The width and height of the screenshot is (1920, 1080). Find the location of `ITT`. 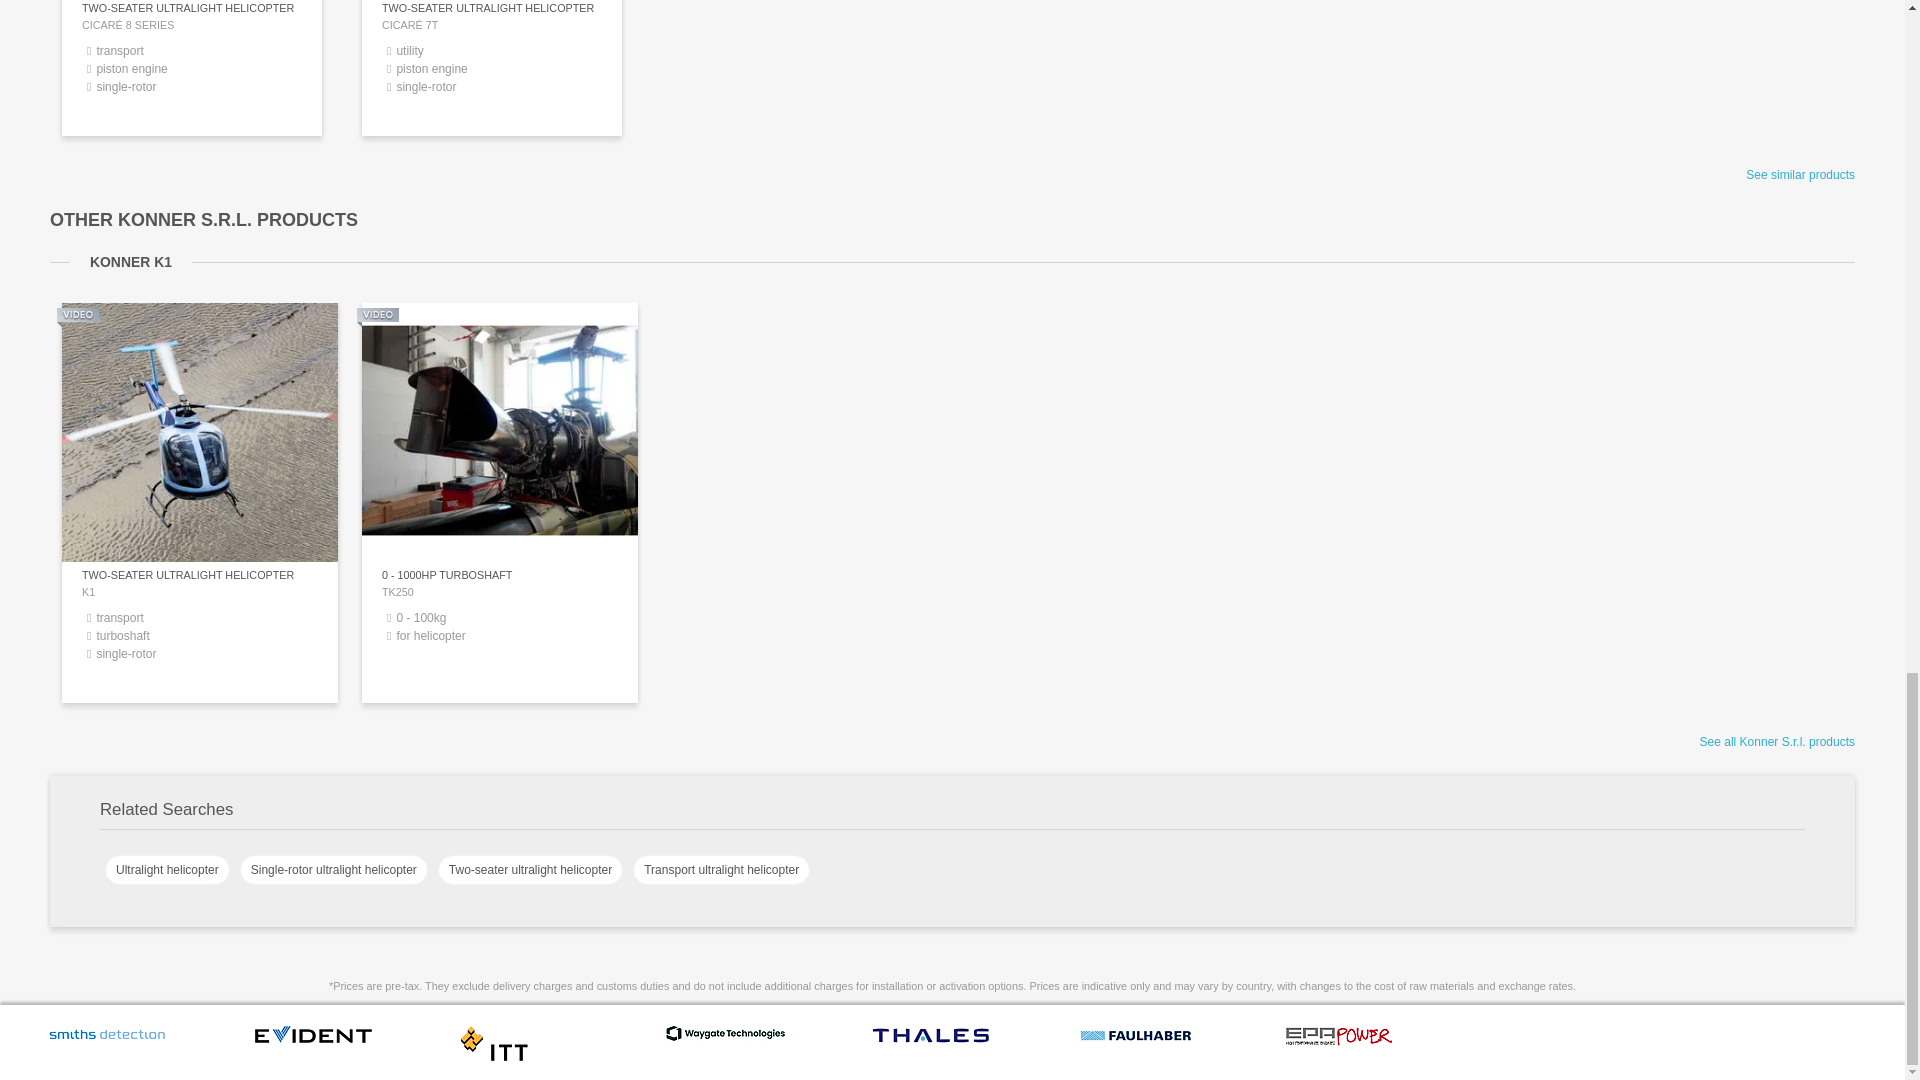

ITT is located at coordinates (493, 1057).